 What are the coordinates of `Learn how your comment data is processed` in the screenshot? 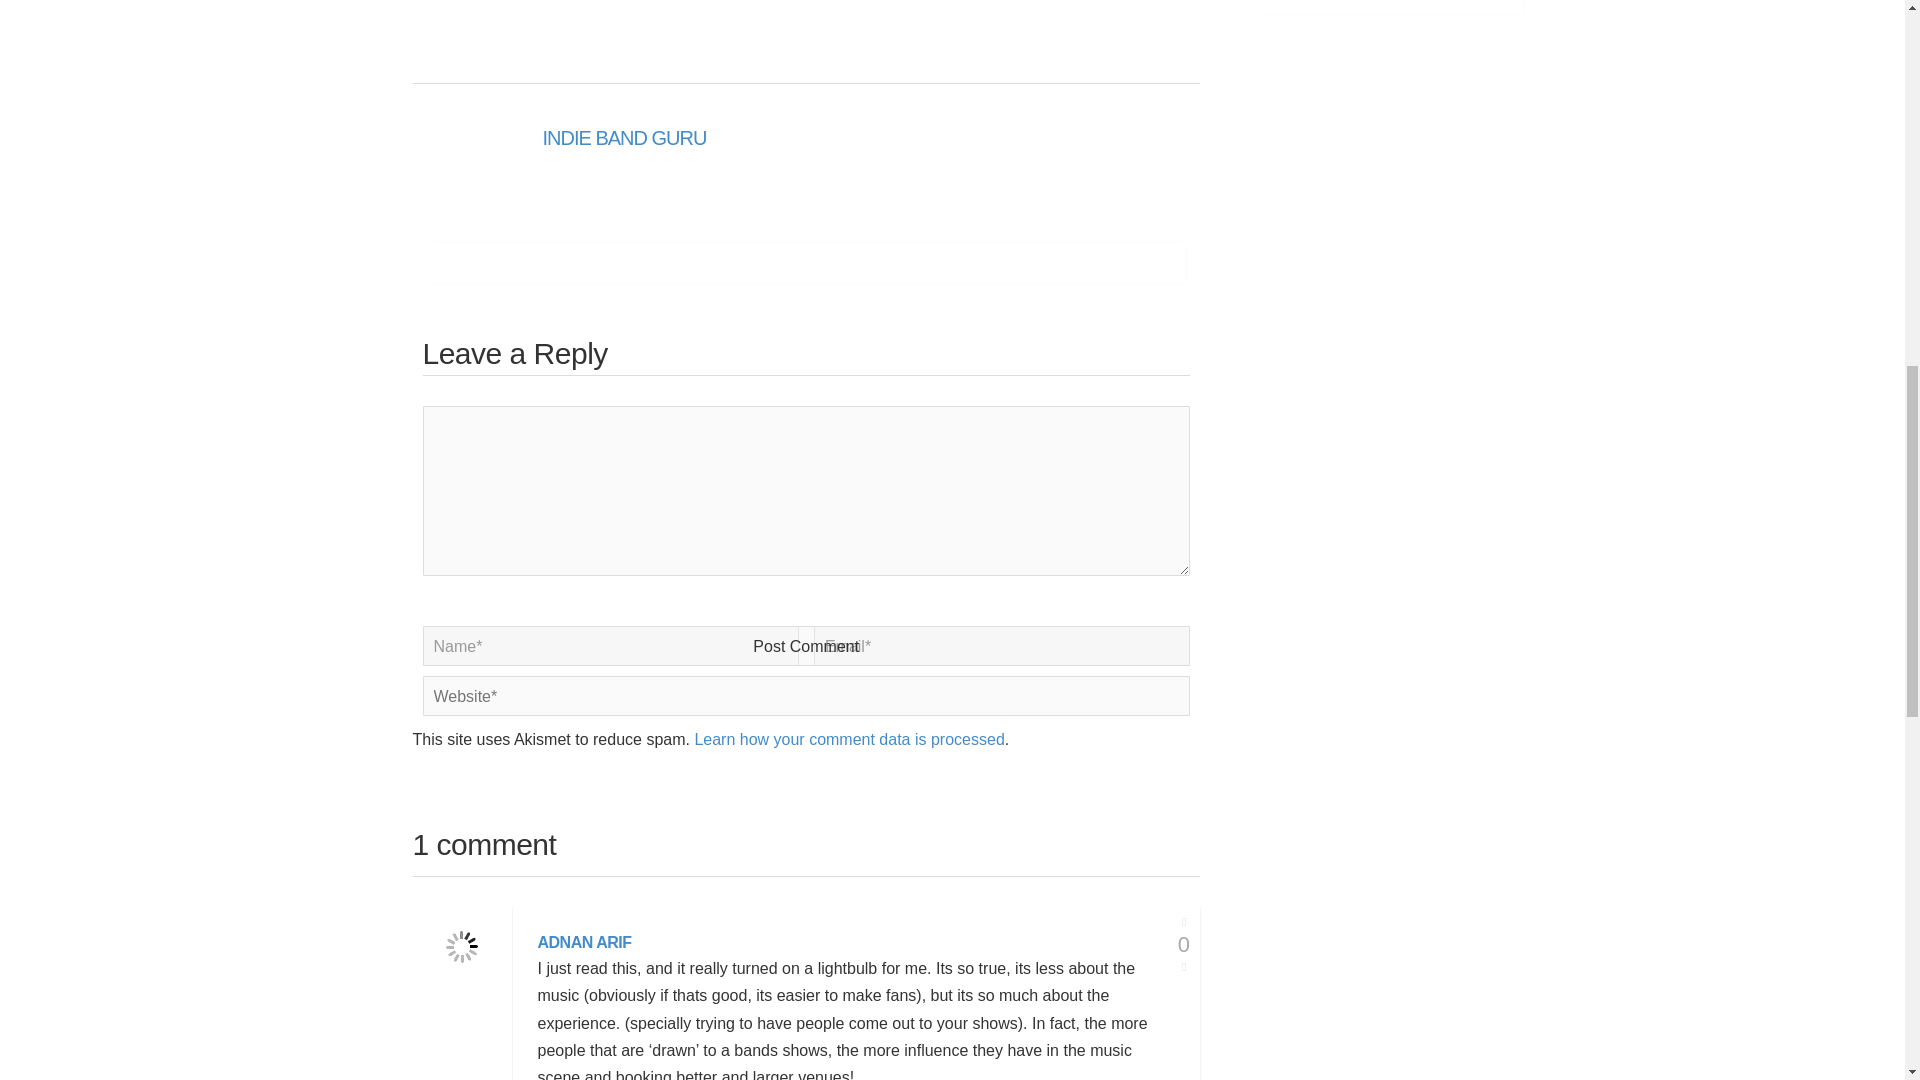 It's located at (848, 740).